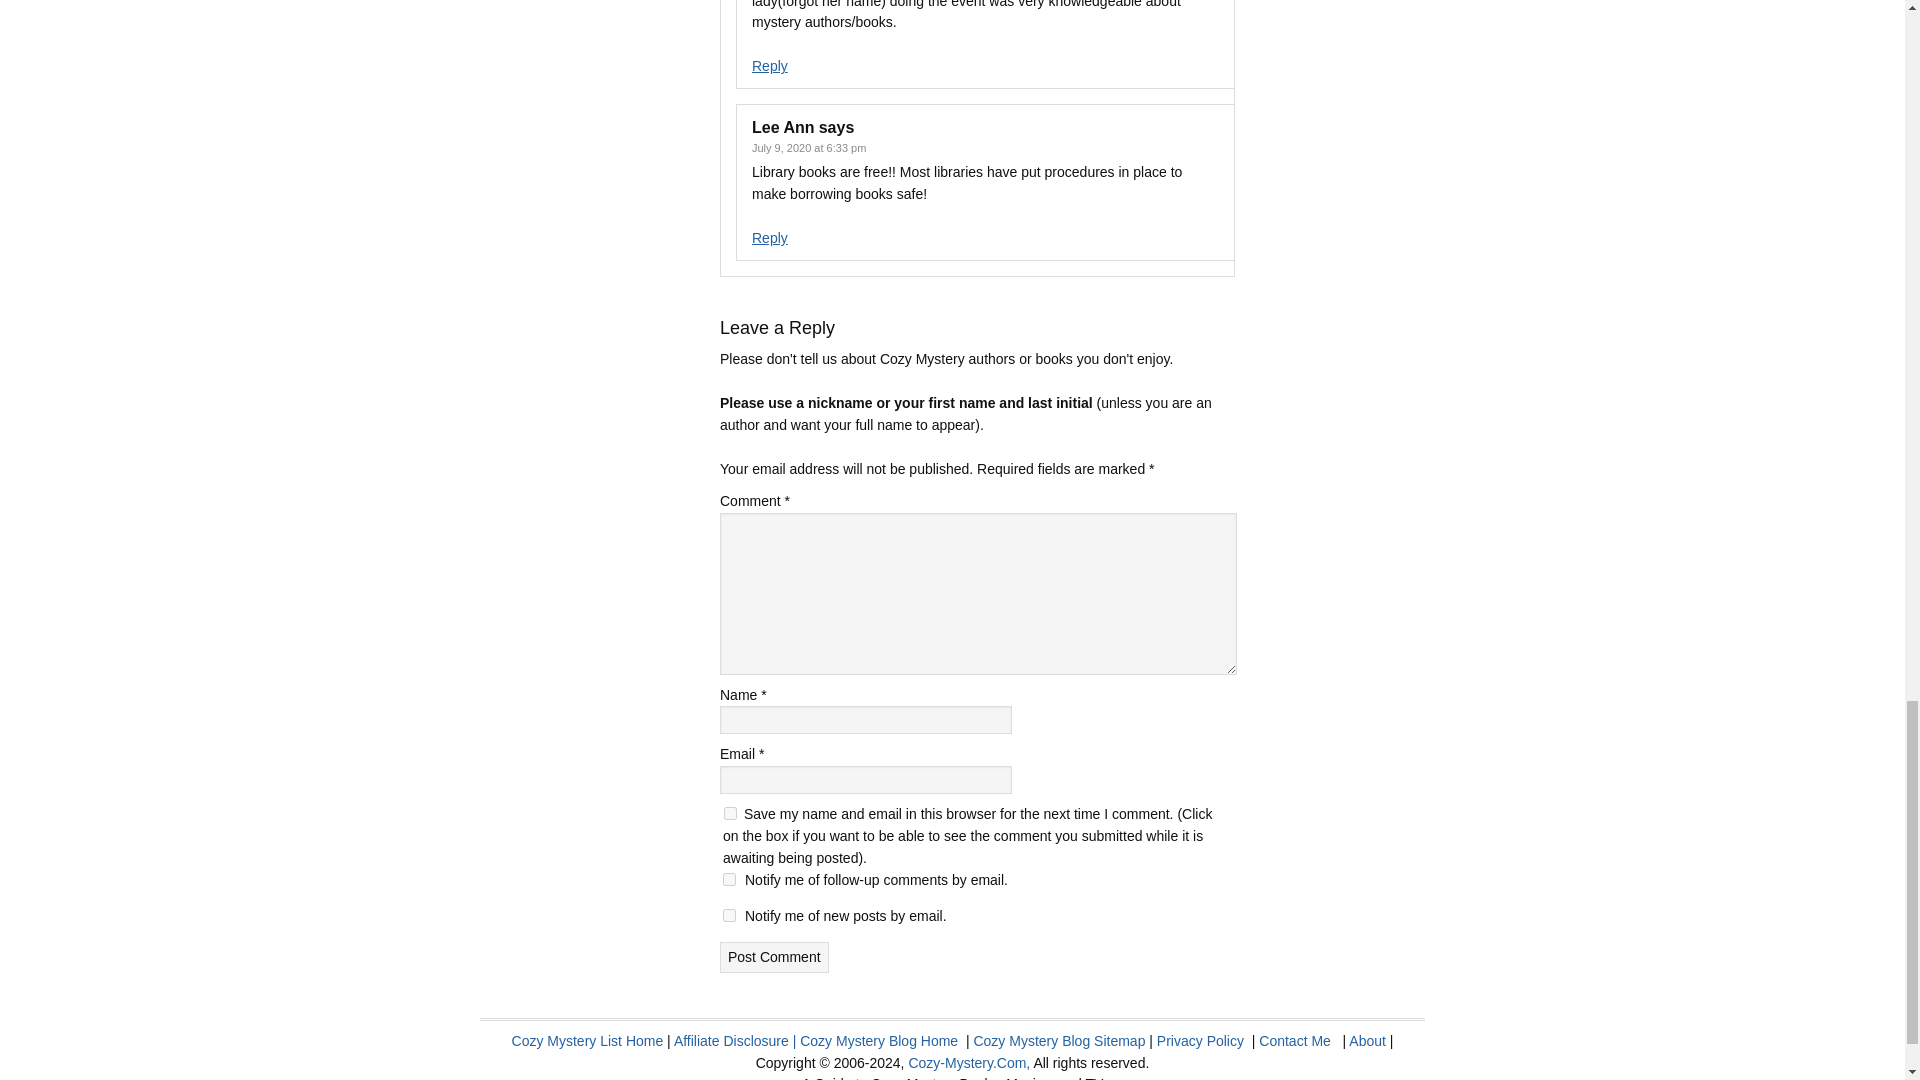 This screenshot has width=1920, height=1080. Describe the element at coordinates (808, 148) in the screenshot. I see `July 9, 2020 at 6:33 pm` at that location.